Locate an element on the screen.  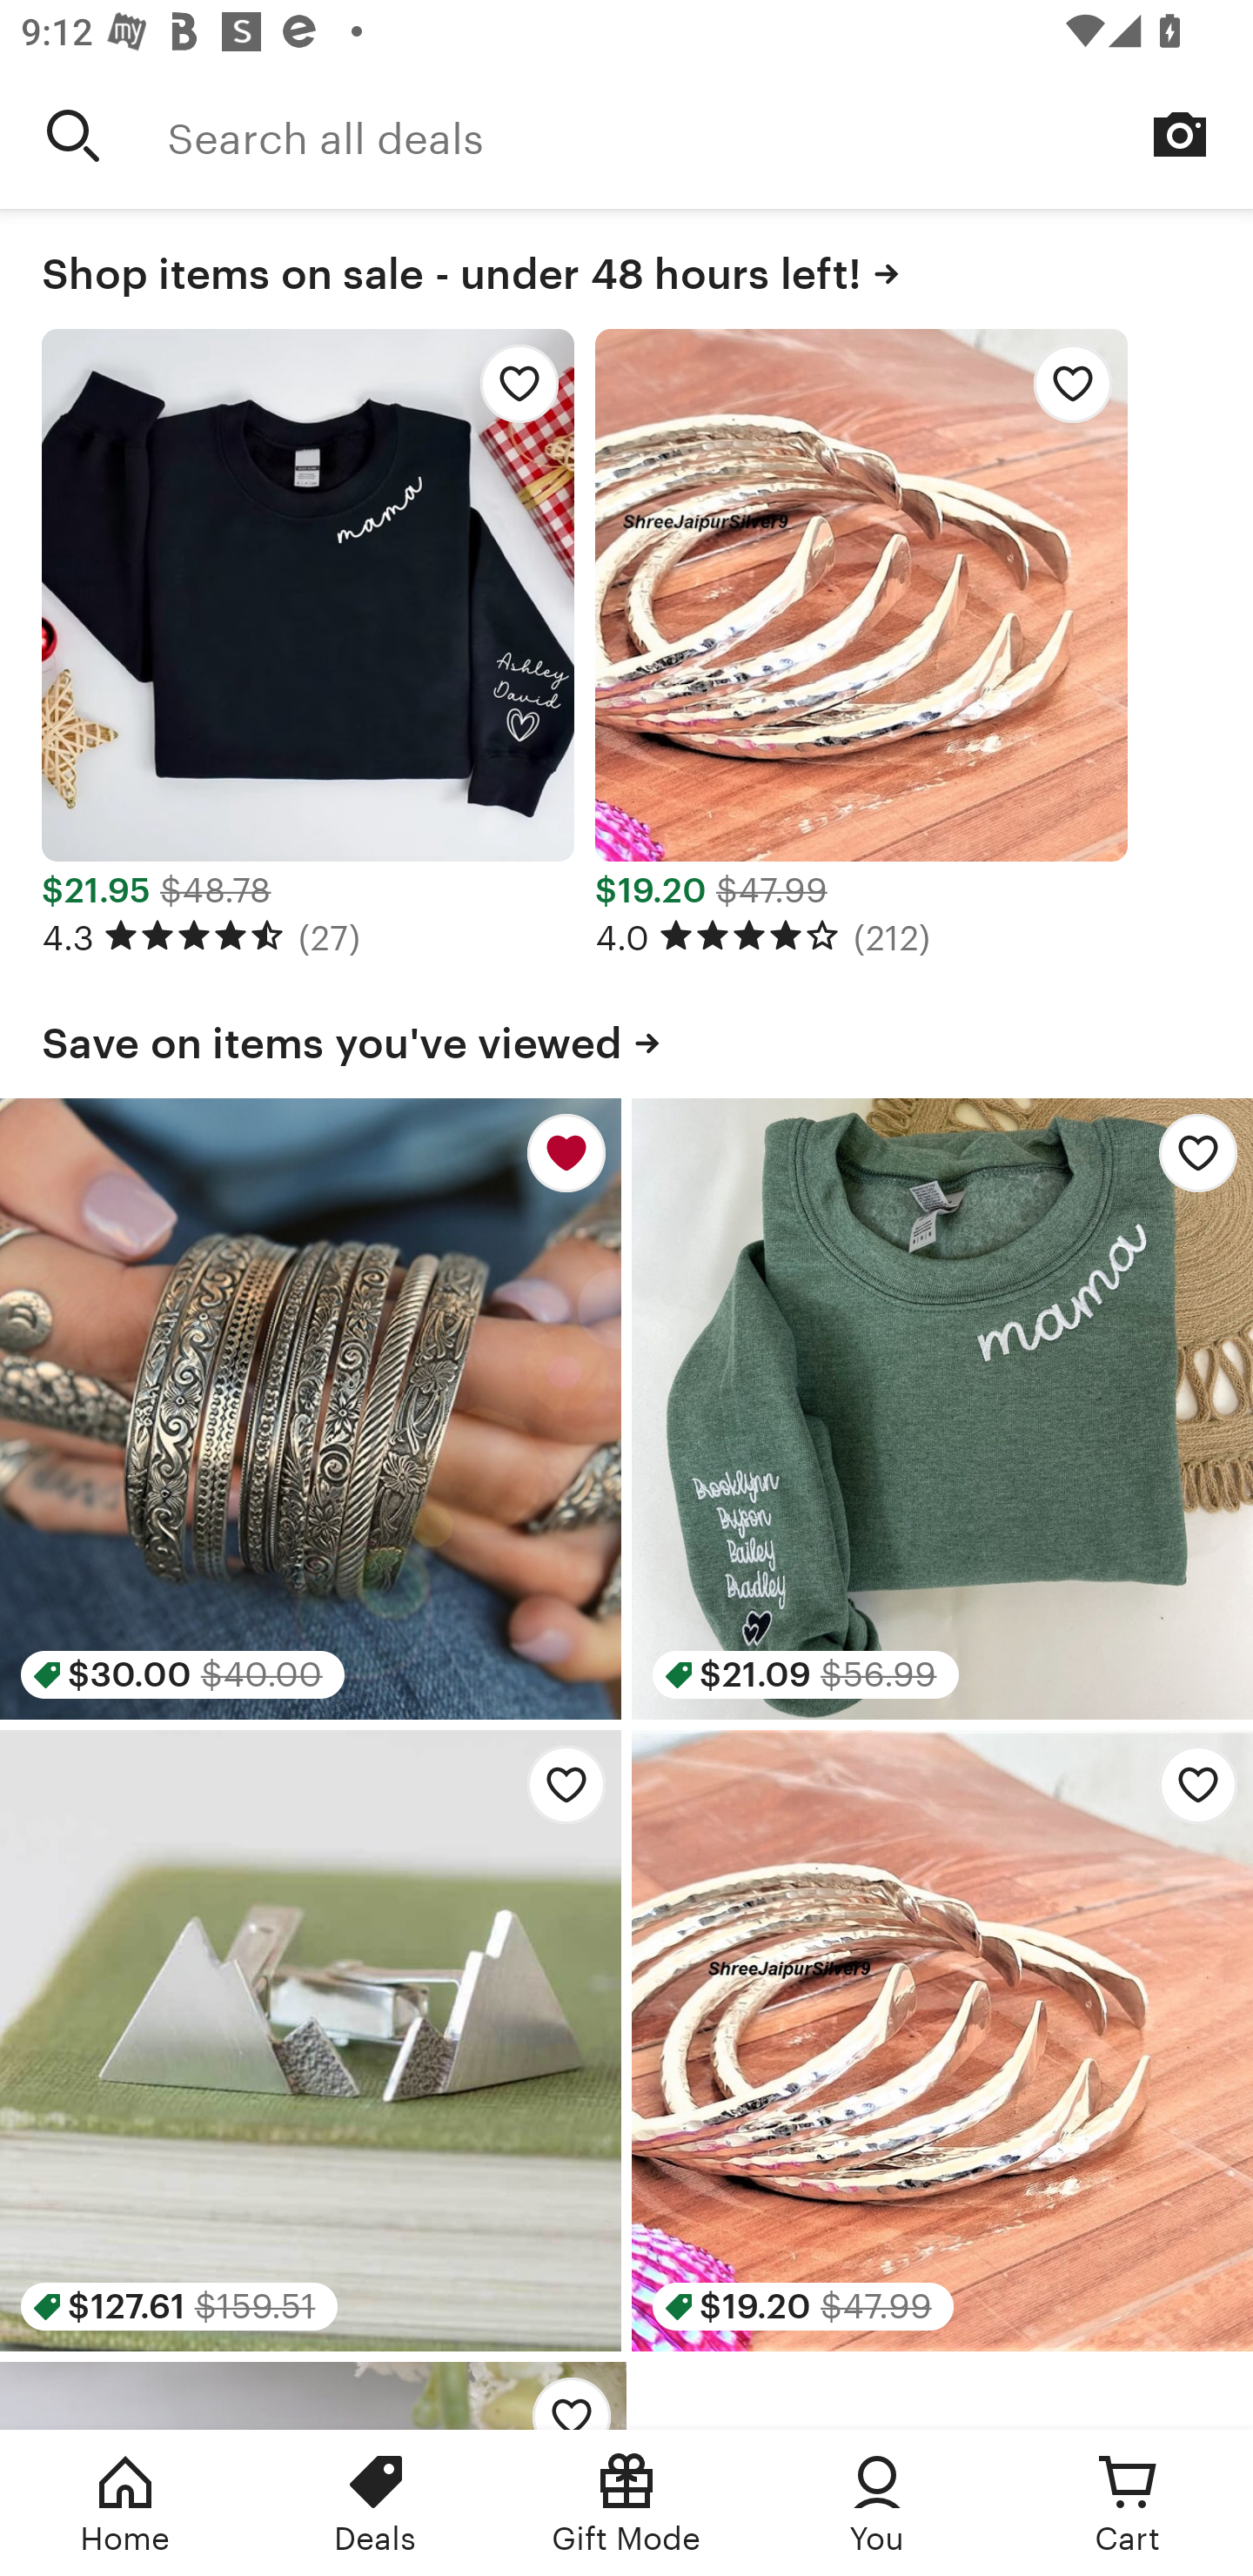
Home is located at coordinates (125, 2503).